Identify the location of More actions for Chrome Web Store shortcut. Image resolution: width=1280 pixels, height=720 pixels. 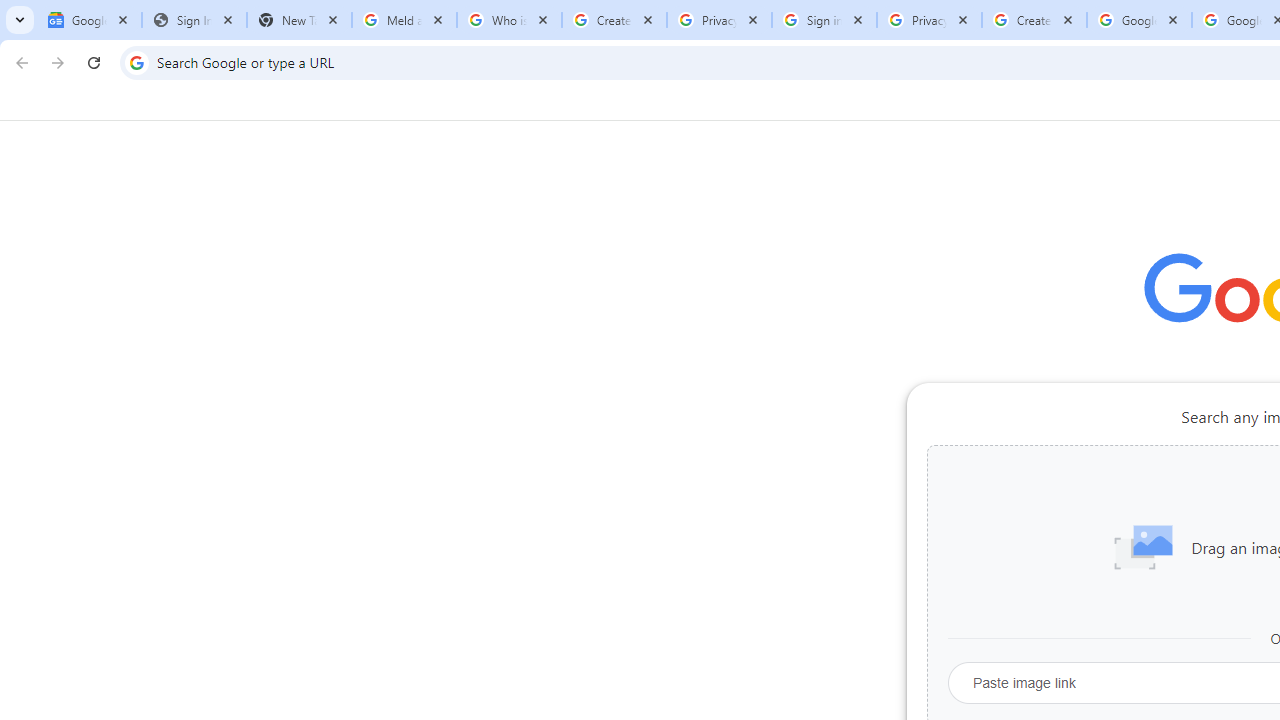
(1208, 466).